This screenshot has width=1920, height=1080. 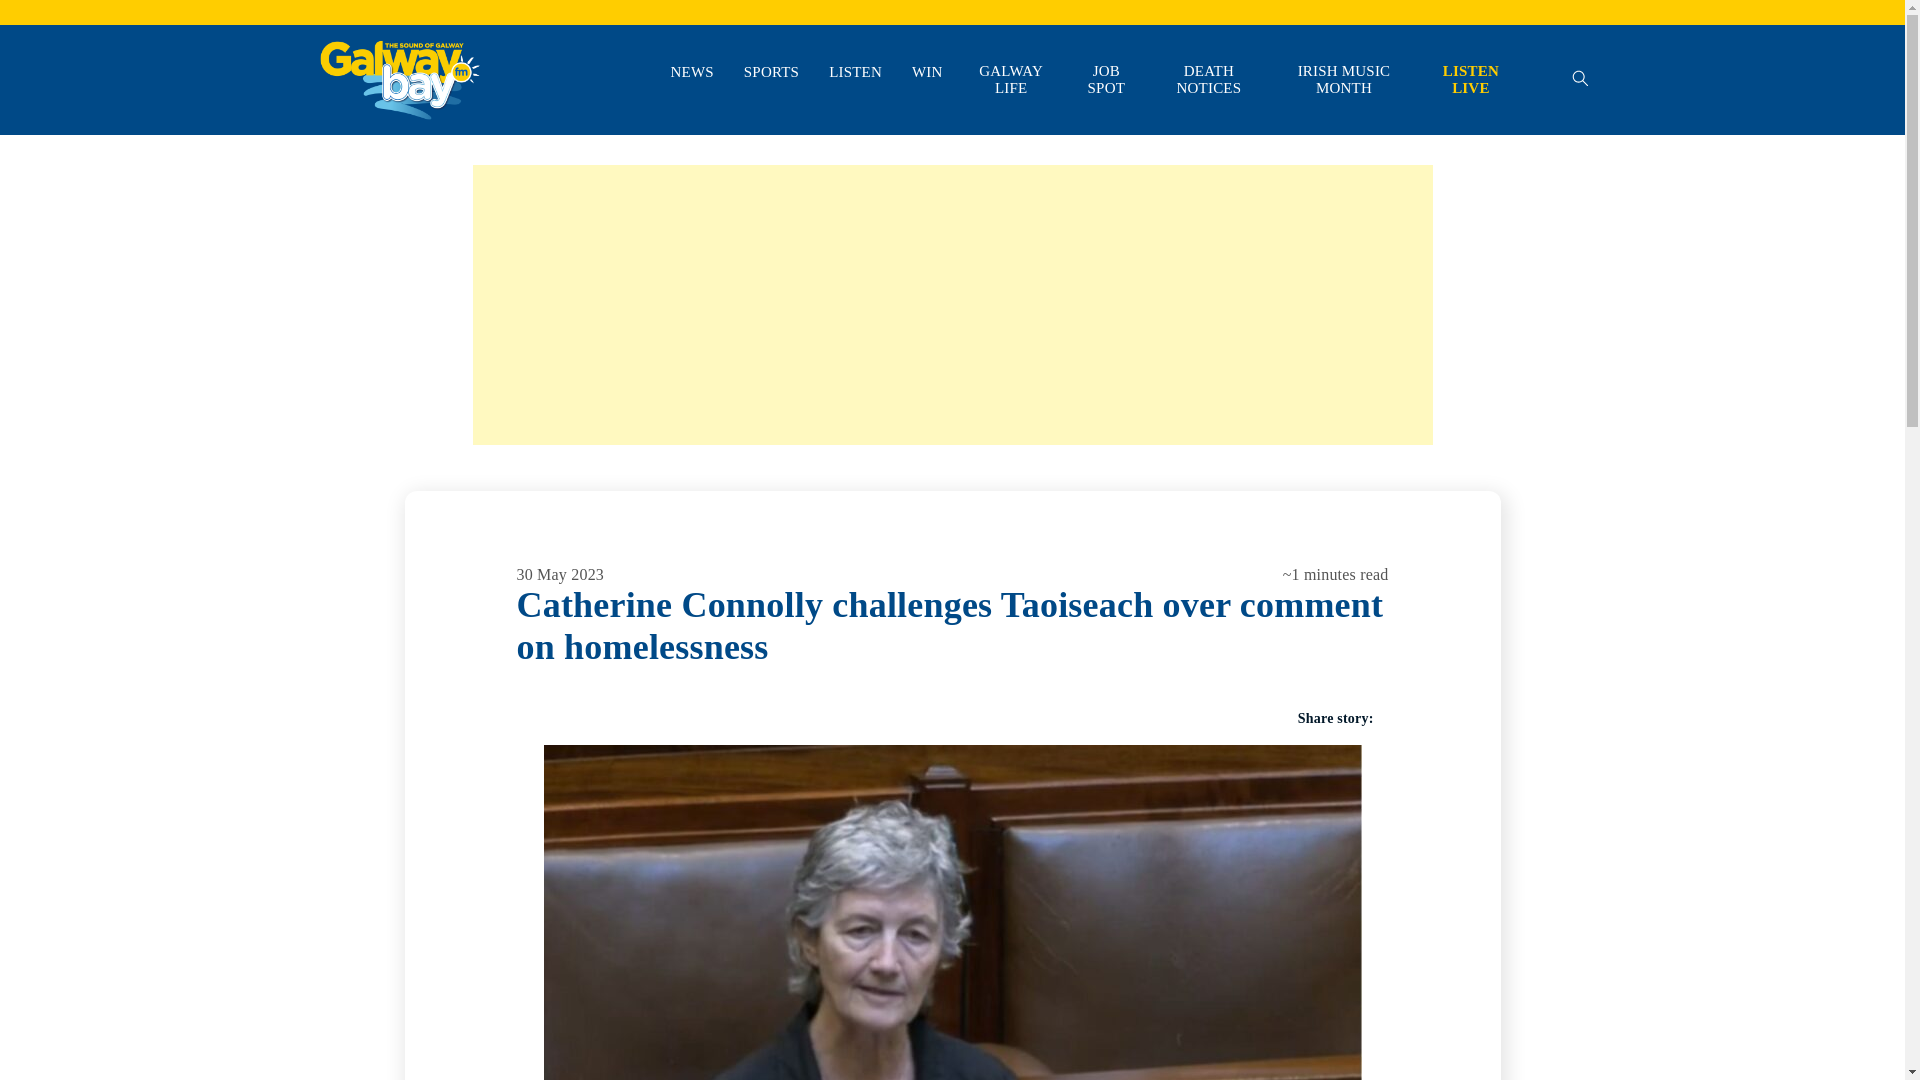 What do you see at coordinates (1470, 80) in the screenshot?
I see `LISTEN LIVE` at bounding box center [1470, 80].